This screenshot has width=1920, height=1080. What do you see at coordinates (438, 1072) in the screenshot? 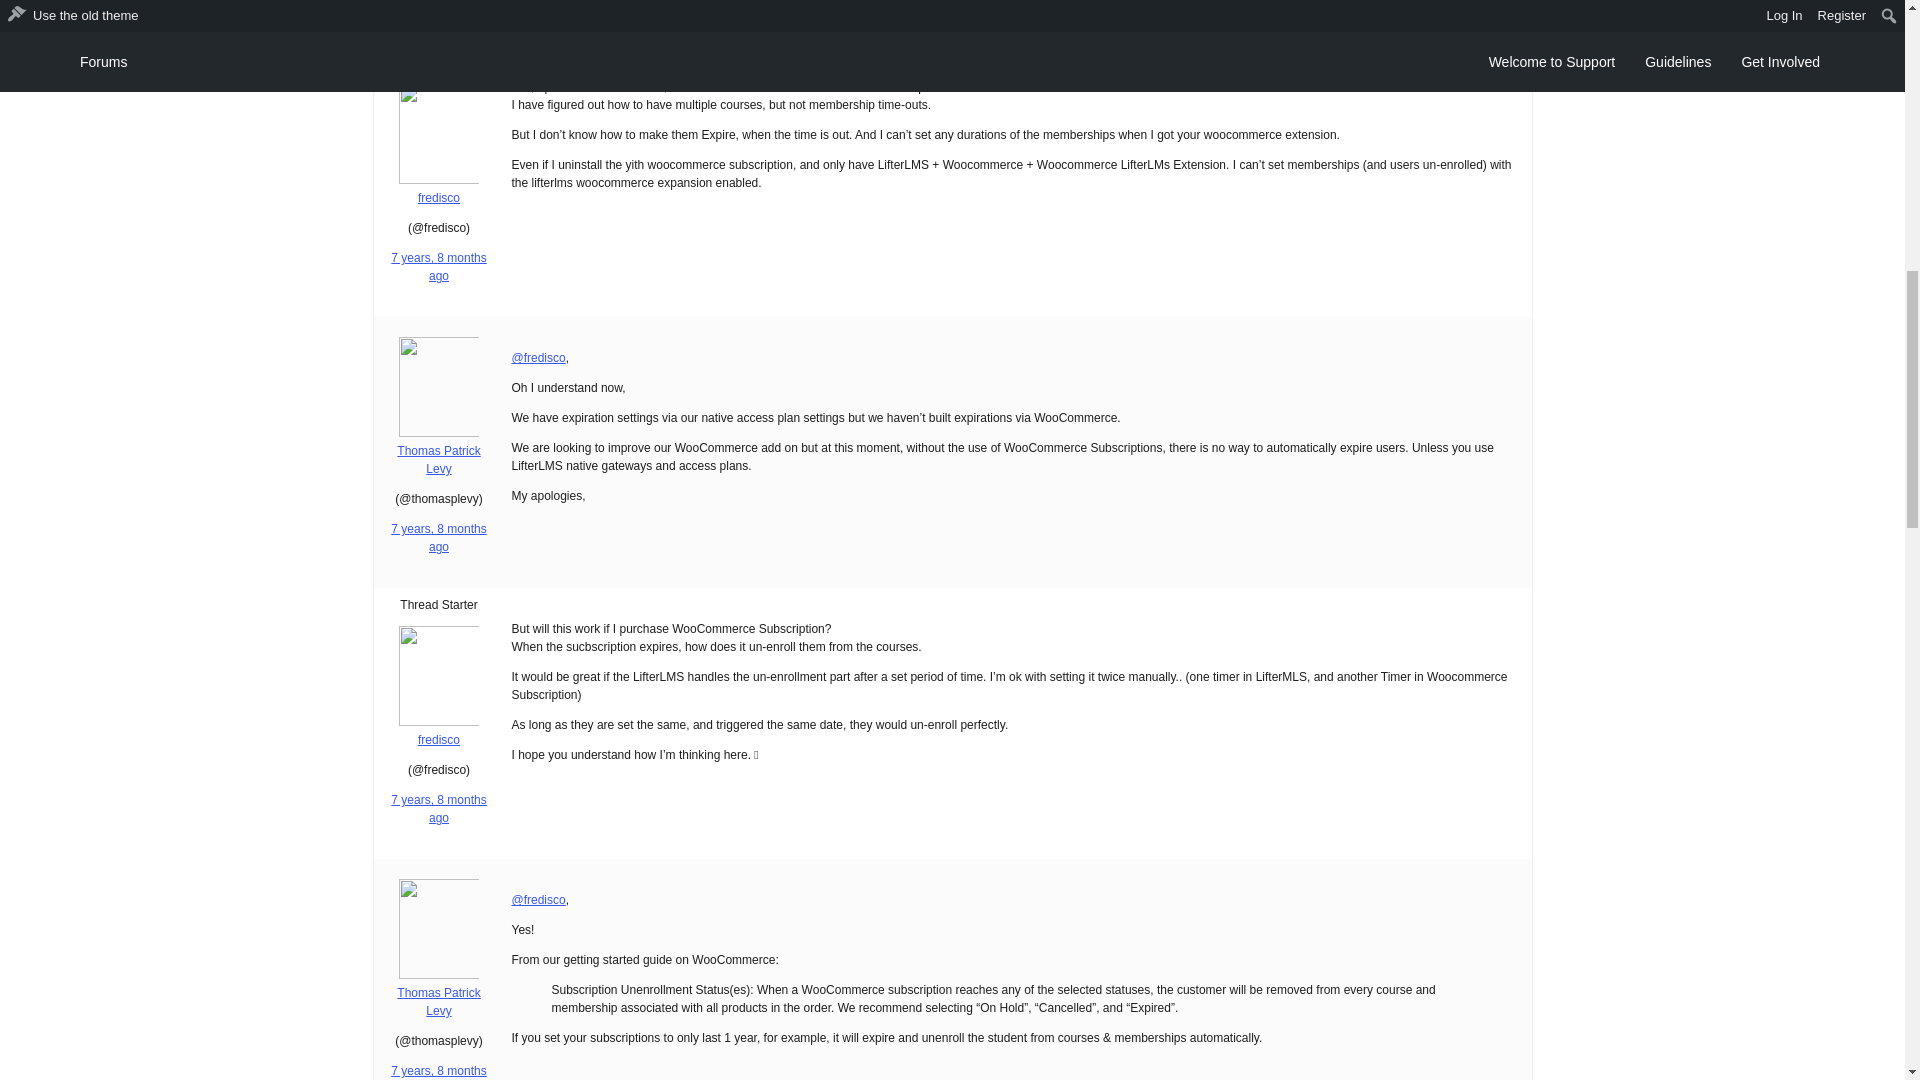
I see `November 24, 2016 at 1:04 am` at bounding box center [438, 1072].